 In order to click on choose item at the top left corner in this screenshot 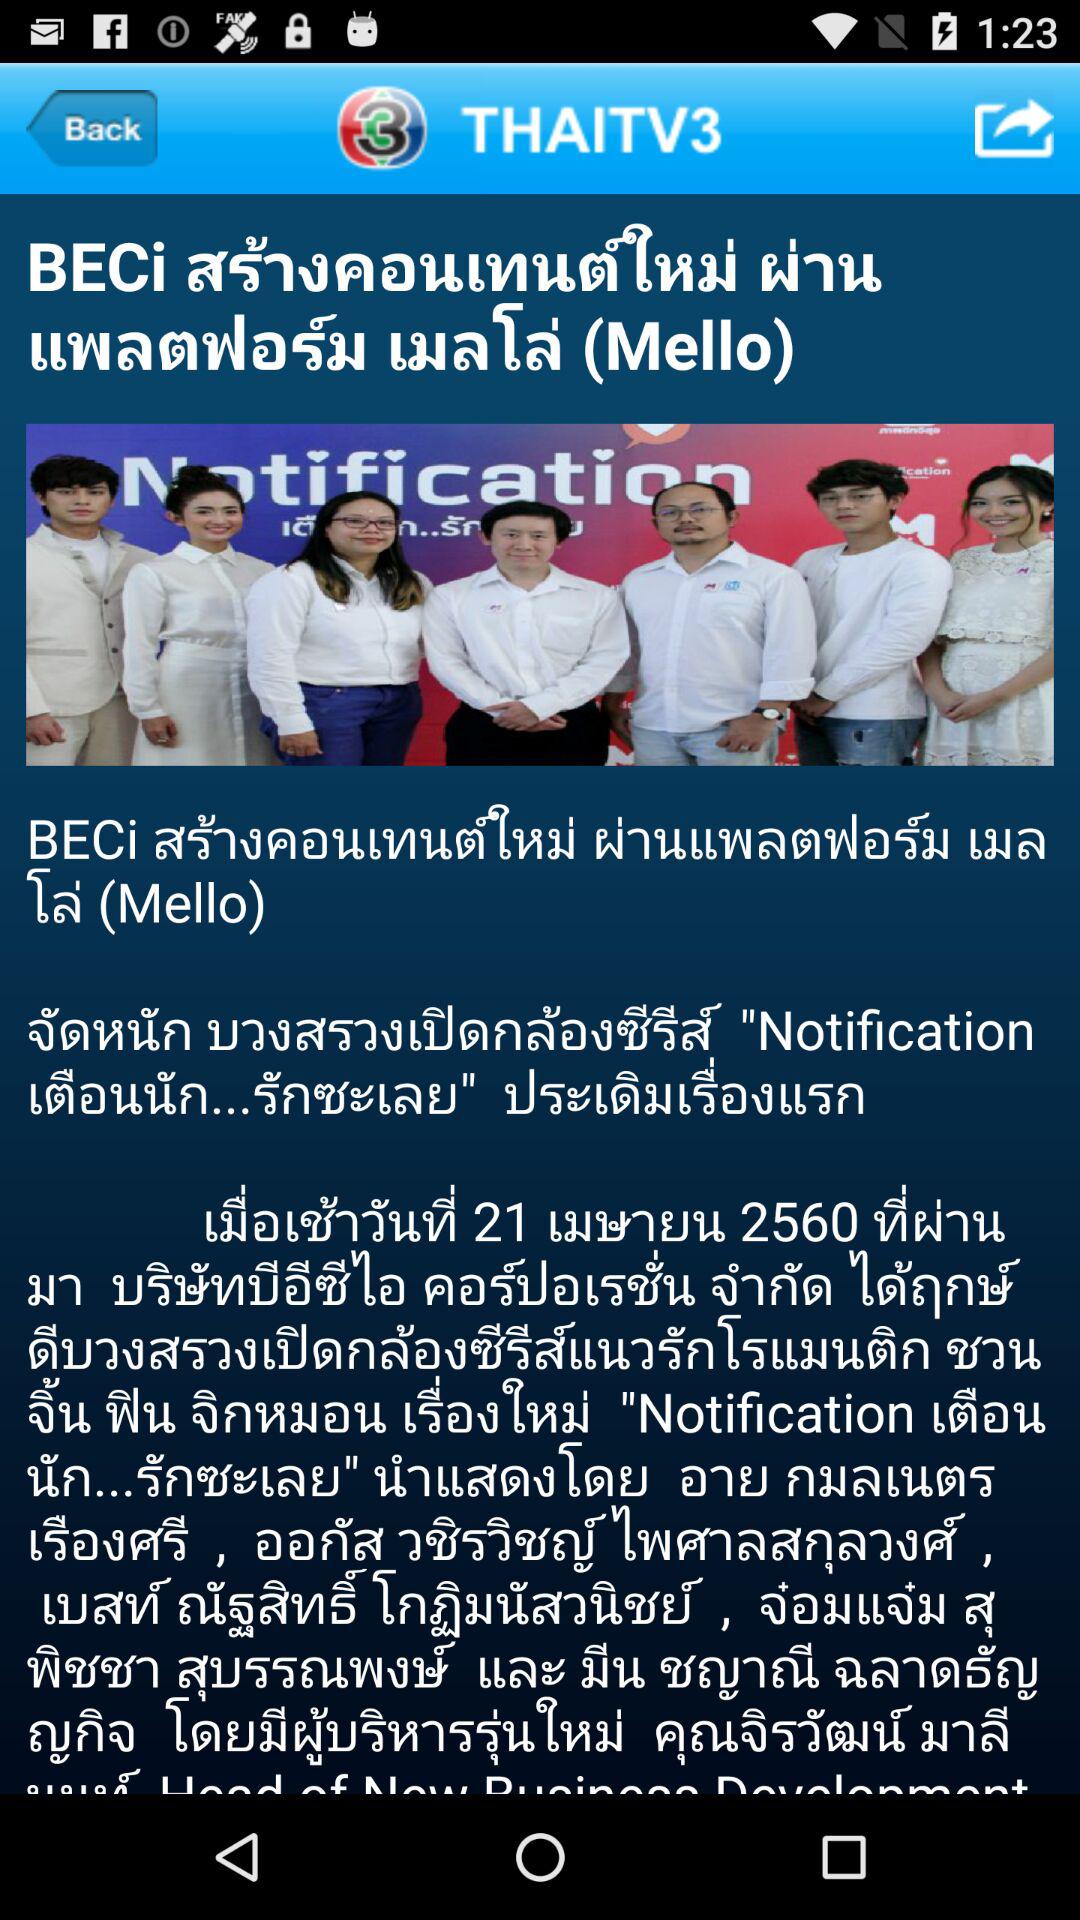, I will do `click(92, 128)`.